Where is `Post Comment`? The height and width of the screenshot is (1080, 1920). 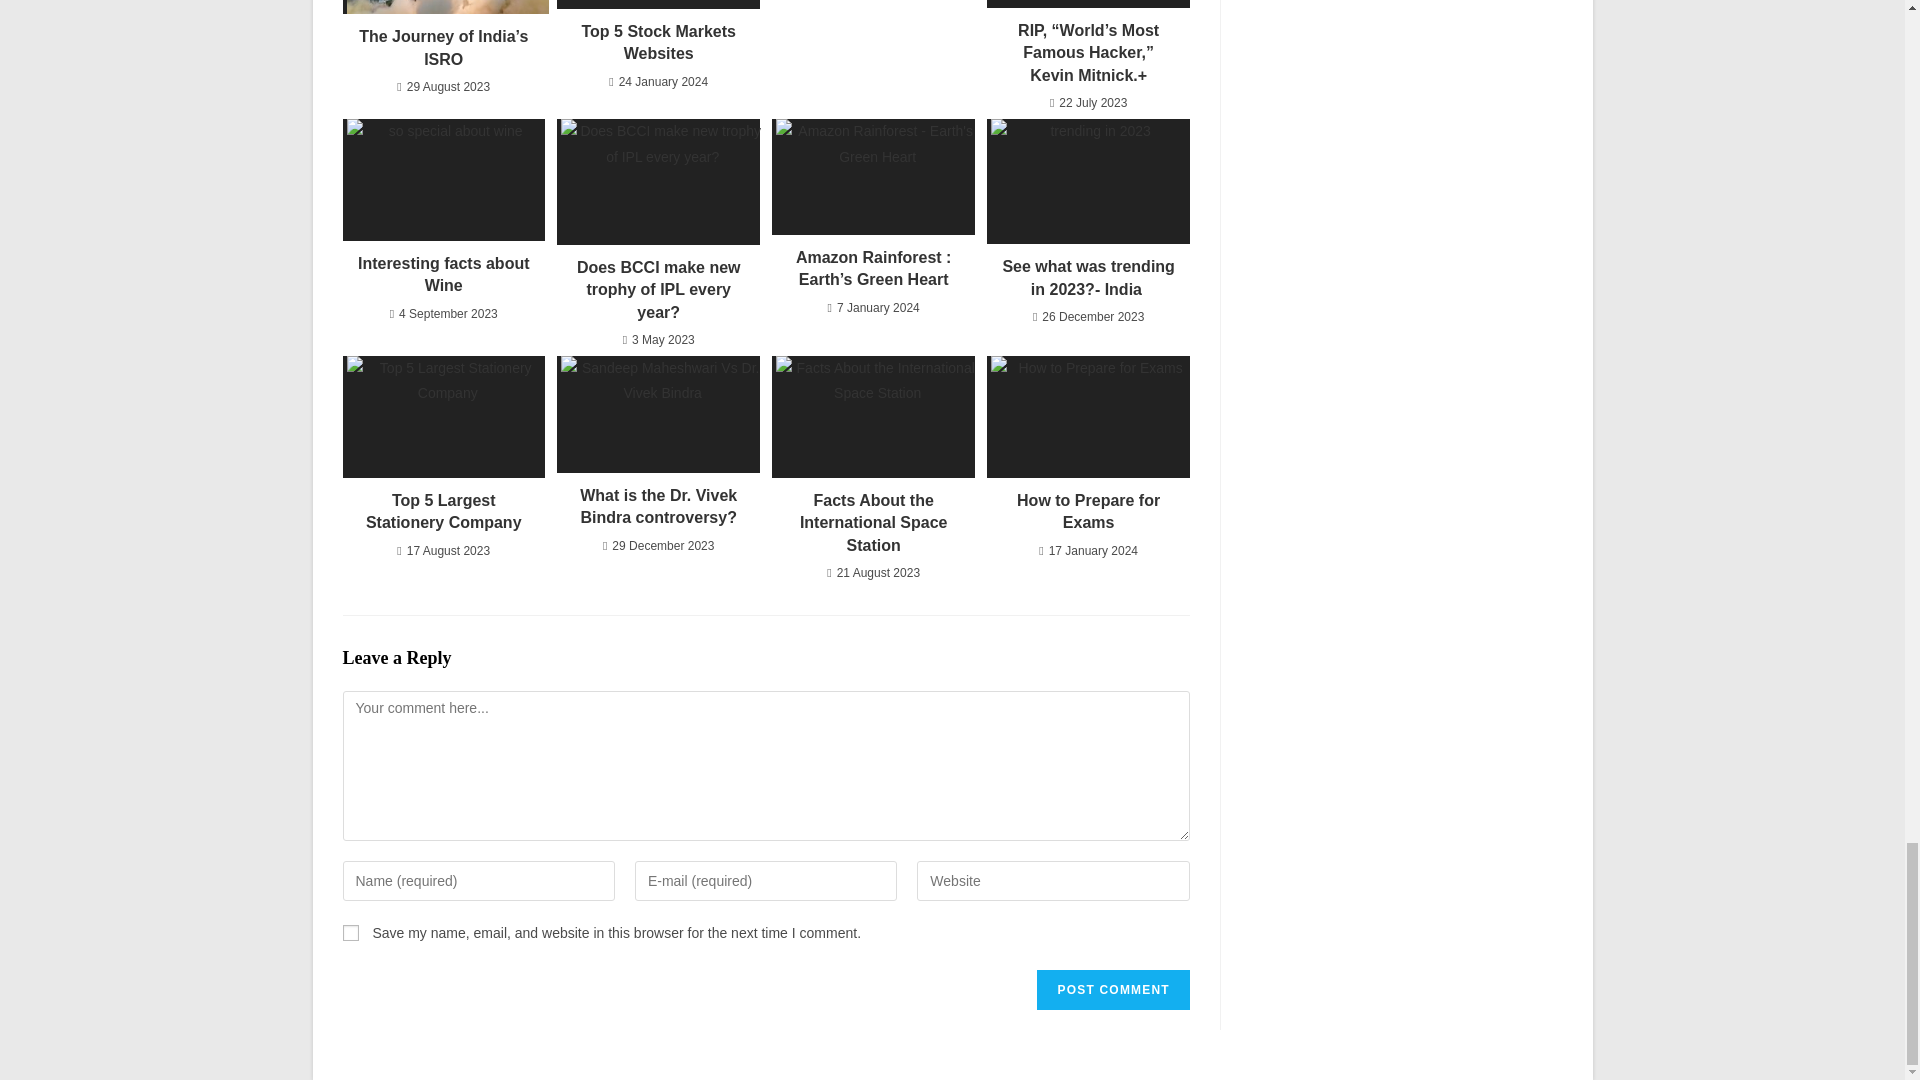 Post Comment is located at coordinates (1112, 989).